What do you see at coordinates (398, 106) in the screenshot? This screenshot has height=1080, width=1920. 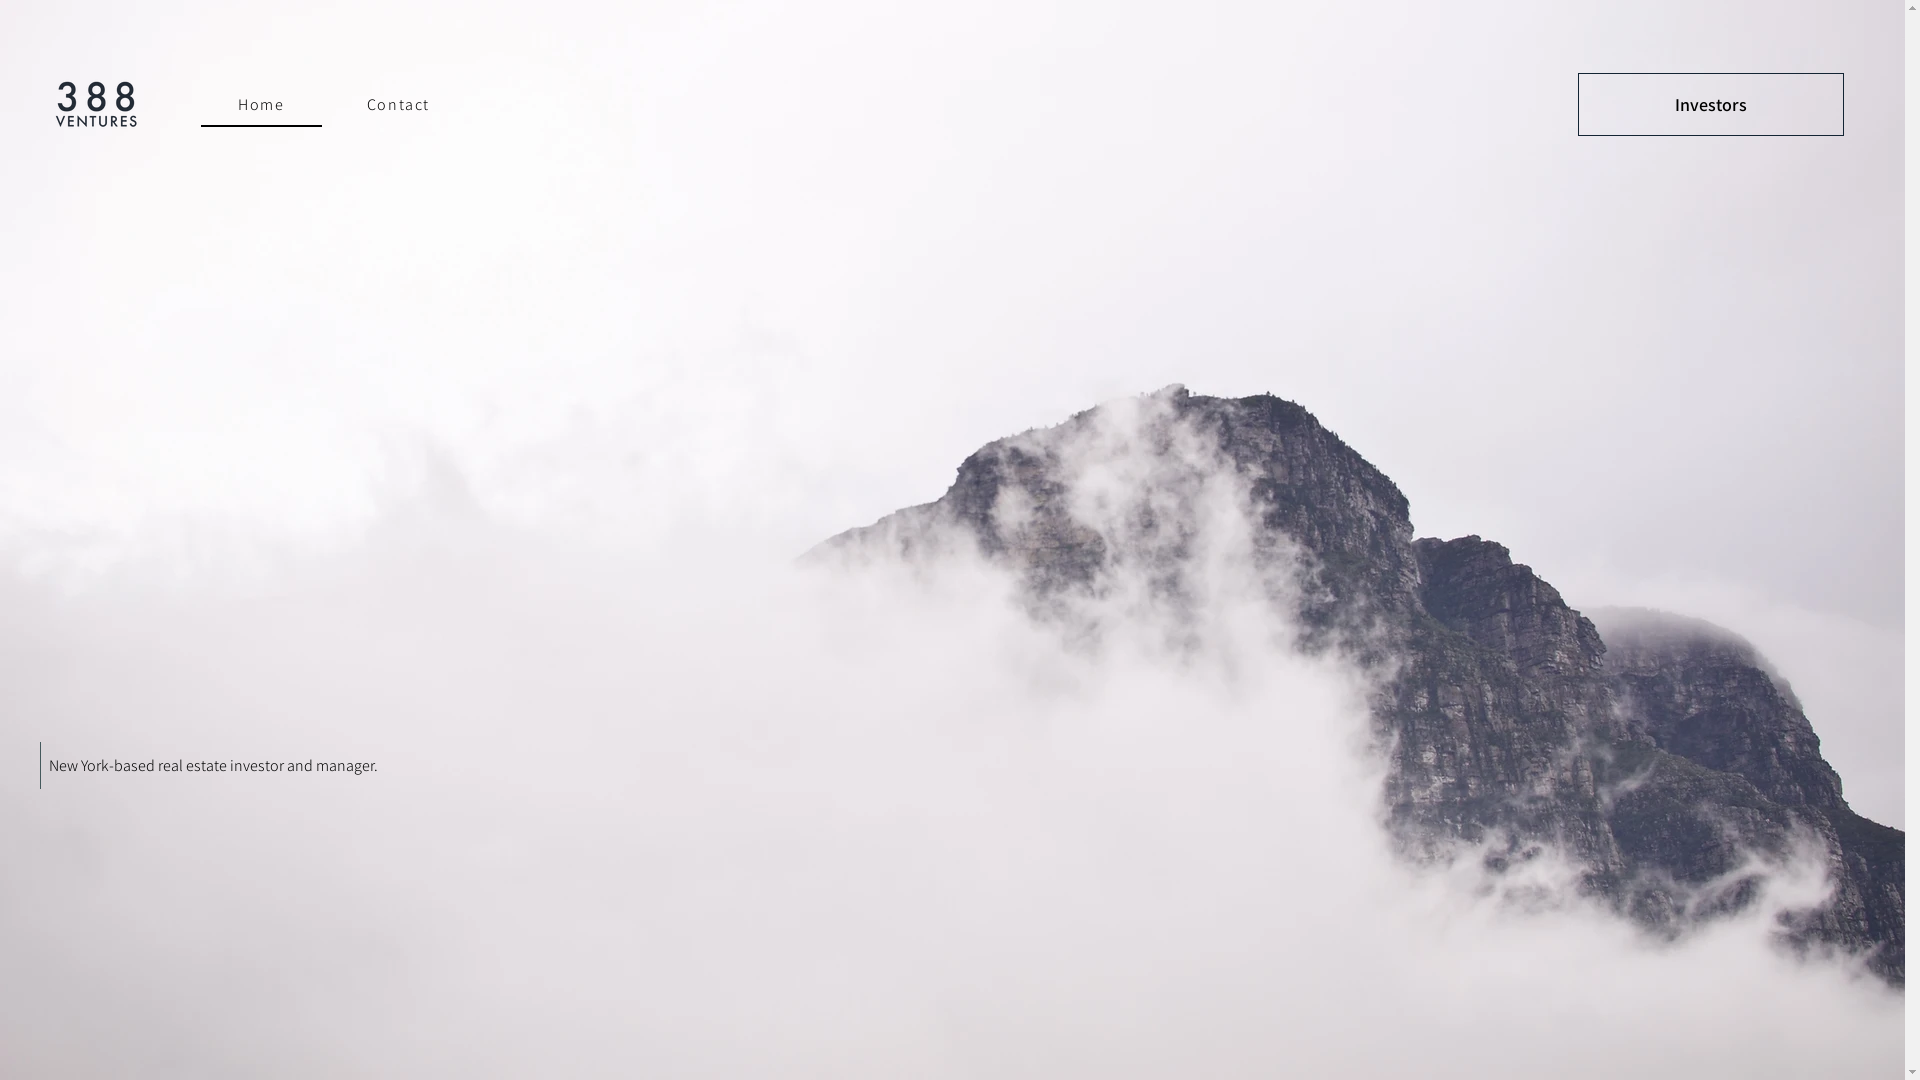 I see `Contact` at bounding box center [398, 106].